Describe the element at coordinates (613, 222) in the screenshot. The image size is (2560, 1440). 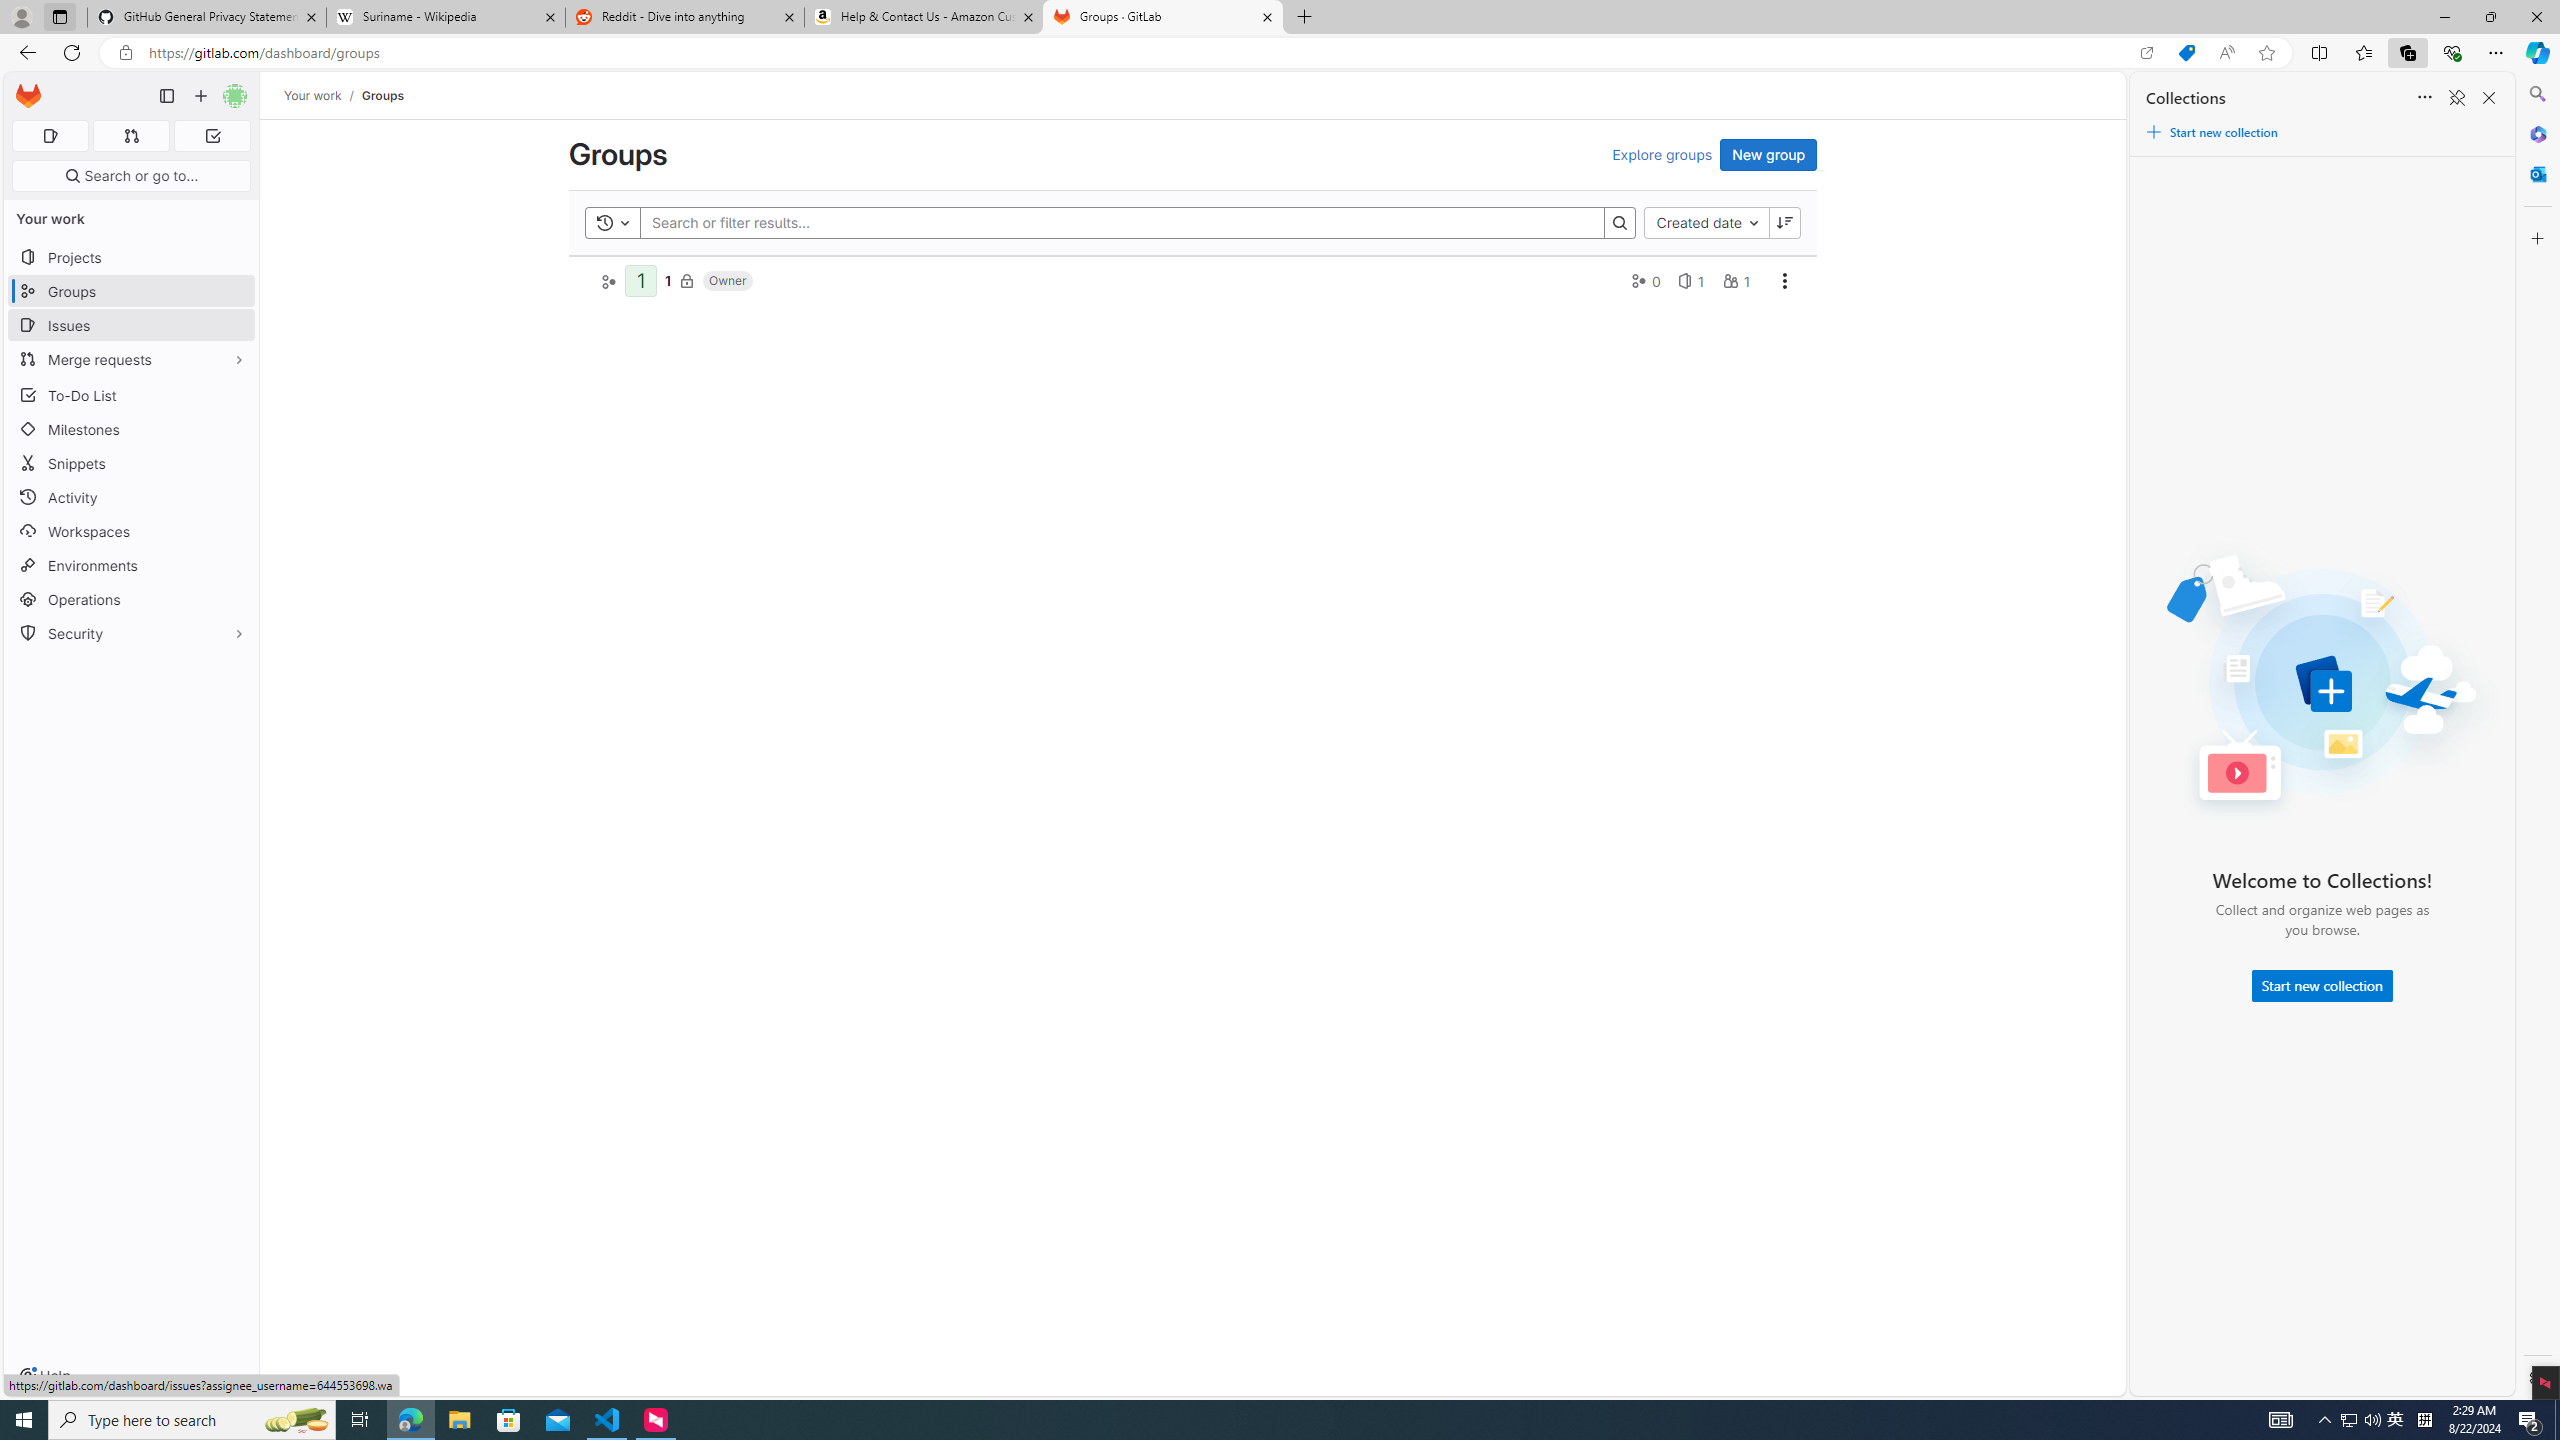
I see `Toggle history` at that location.